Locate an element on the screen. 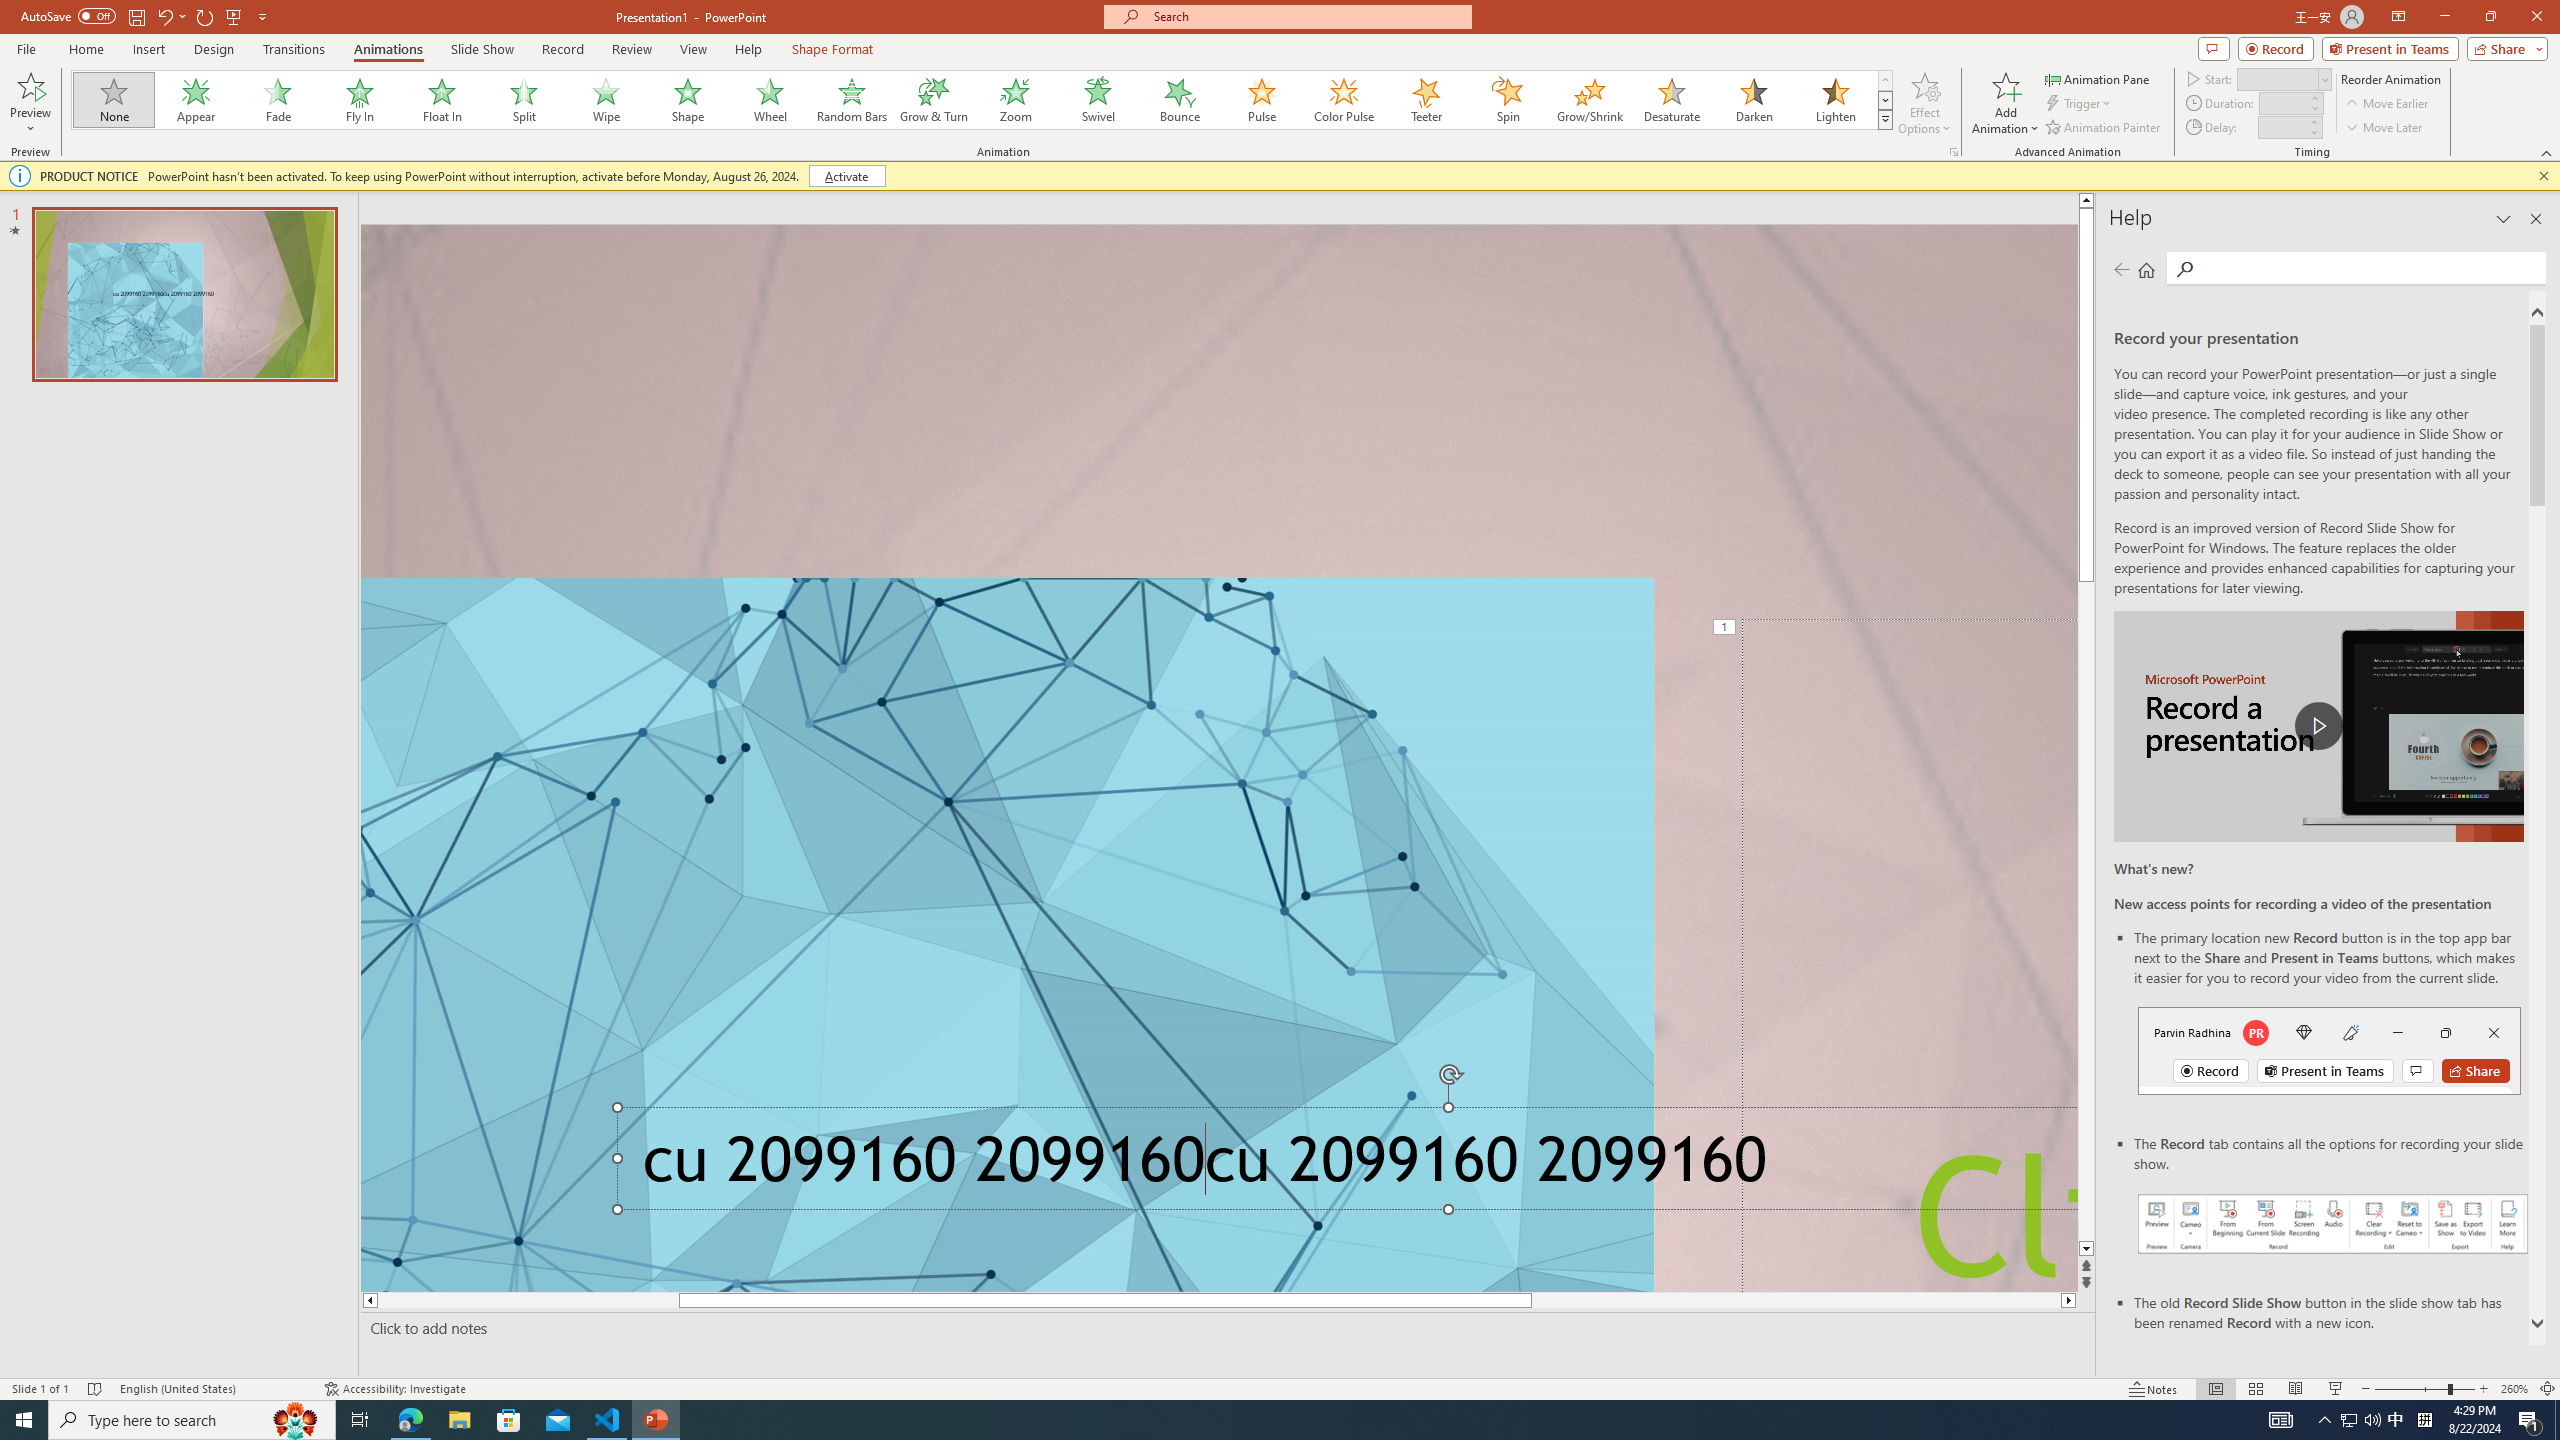 Image resolution: width=2560 pixels, height=1440 pixels. Darken is located at coordinates (1753, 100).